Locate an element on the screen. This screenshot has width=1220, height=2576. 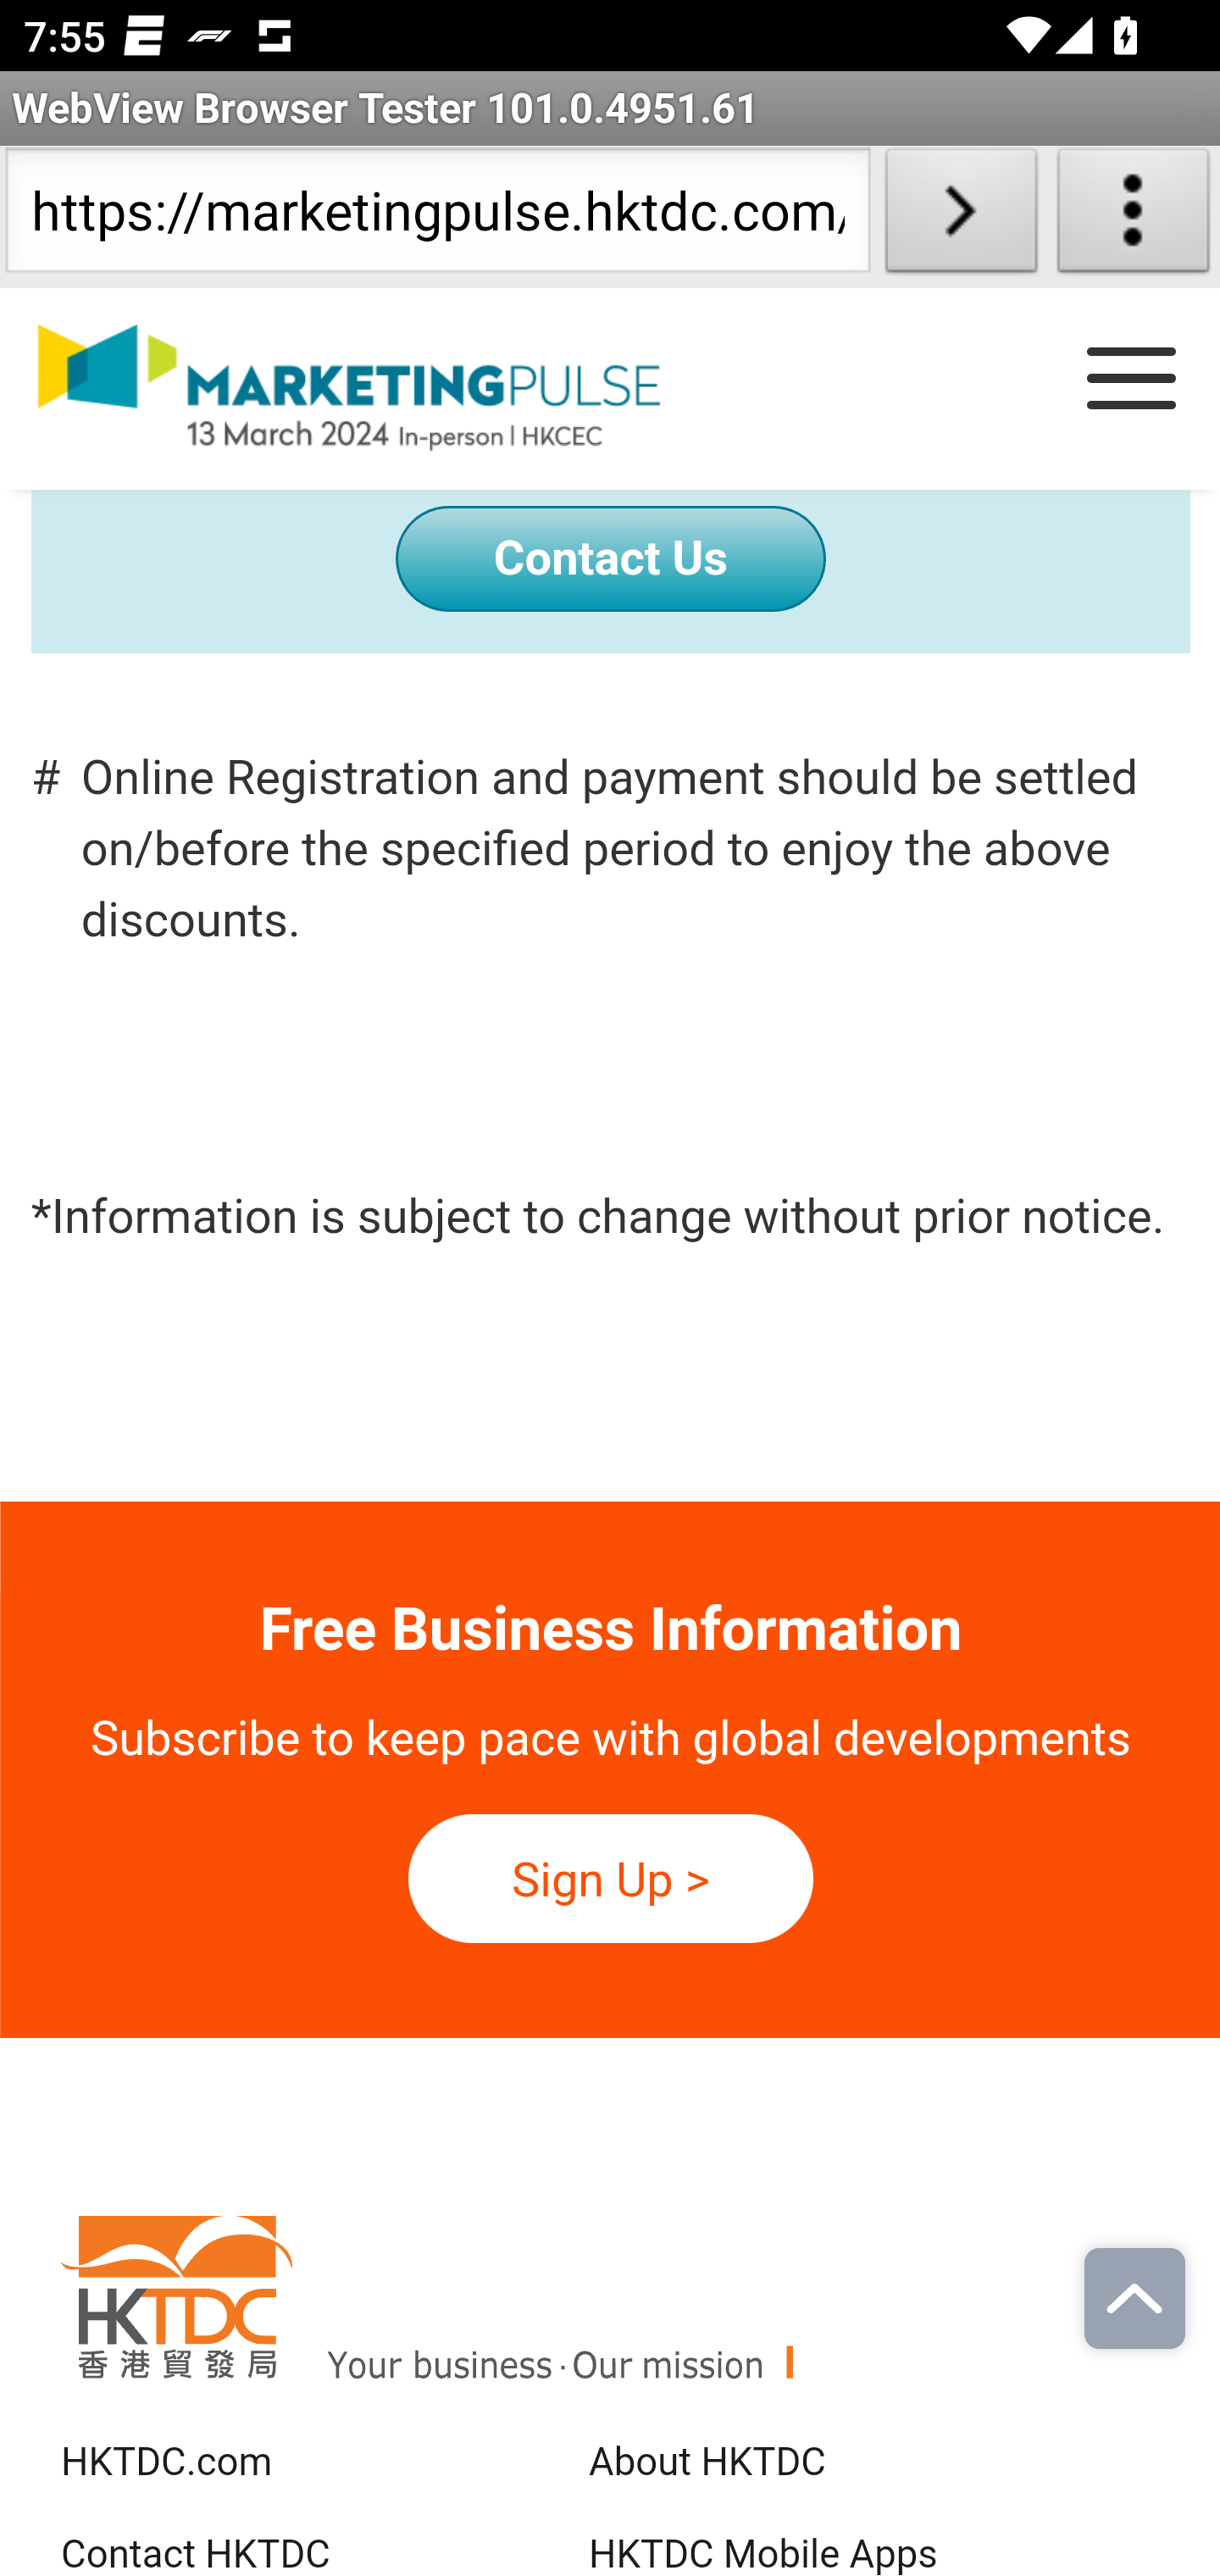
Contact Us is located at coordinates (610, 559).